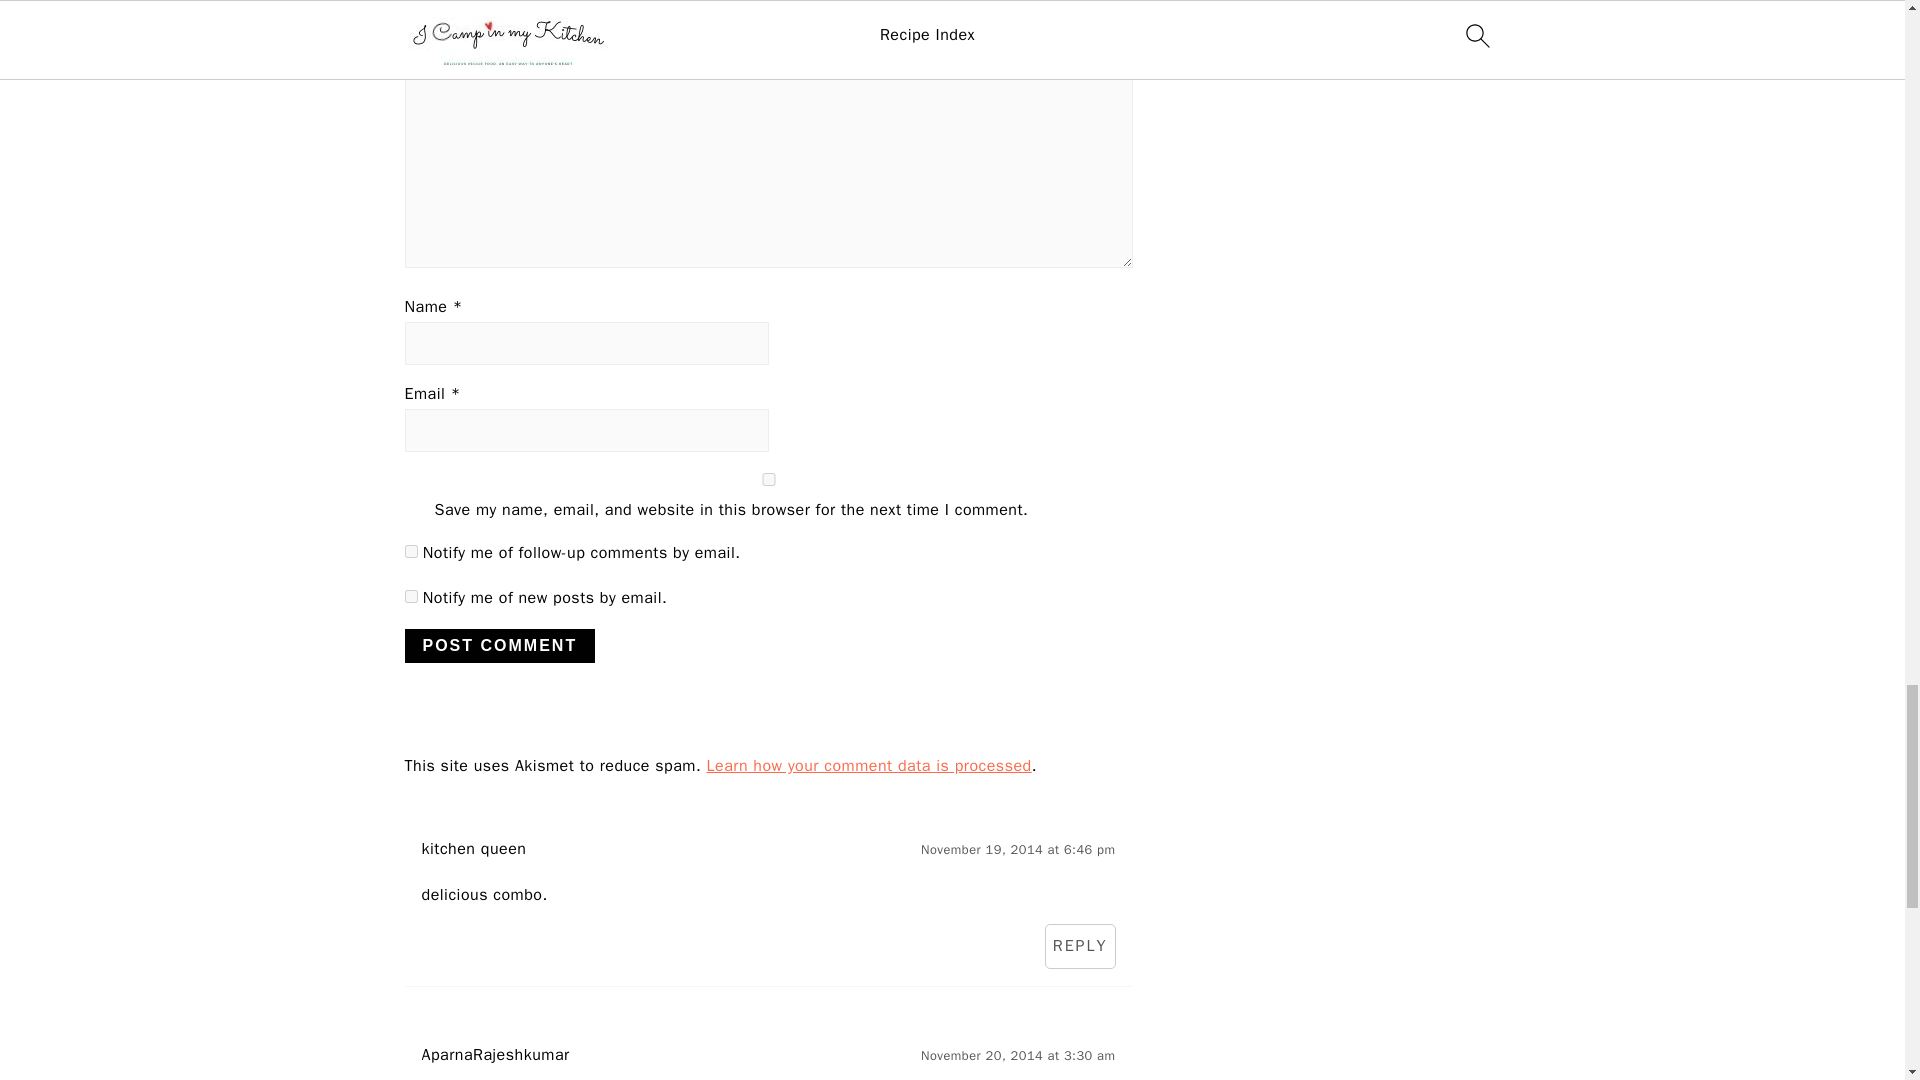  What do you see at coordinates (768, 480) in the screenshot?
I see `yes` at bounding box center [768, 480].